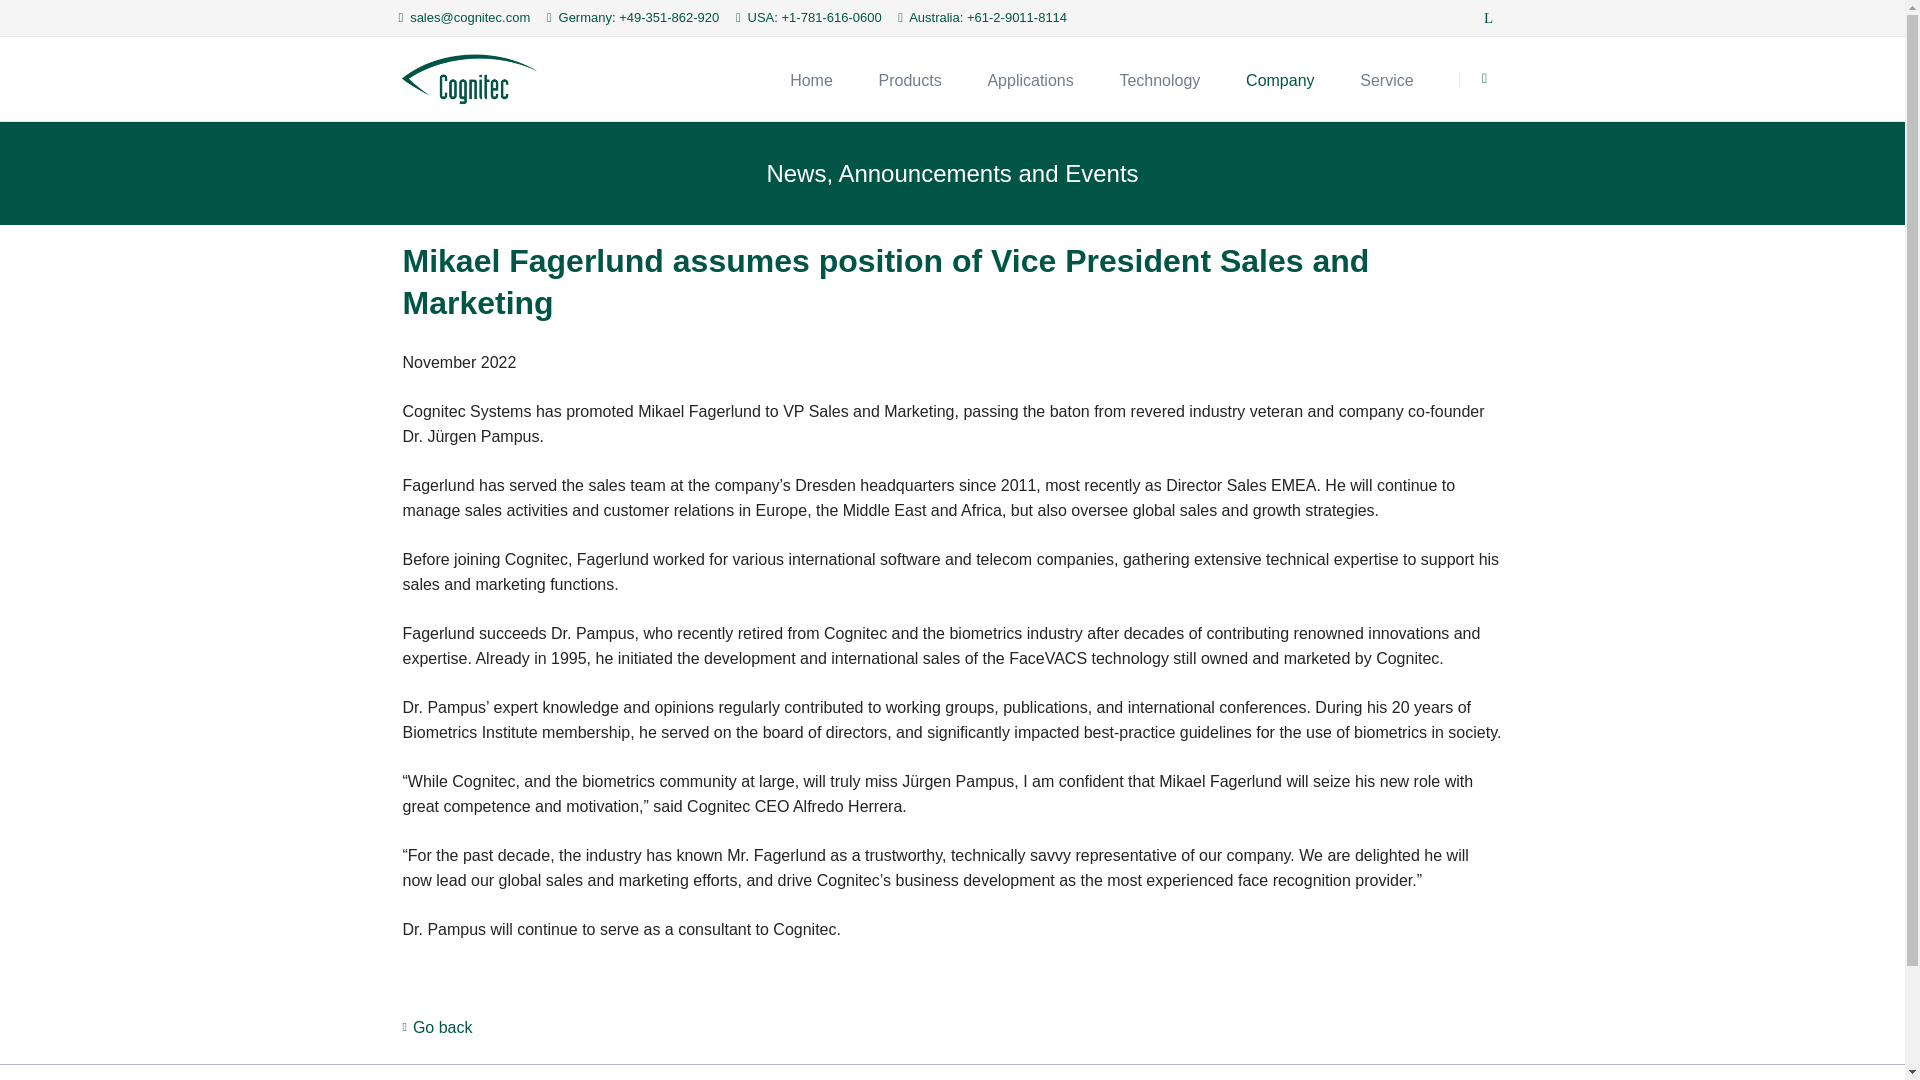 The image size is (1920, 1080). Describe the element at coordinates (1030, 78) in the screenshot. I see `Applications` at that location.